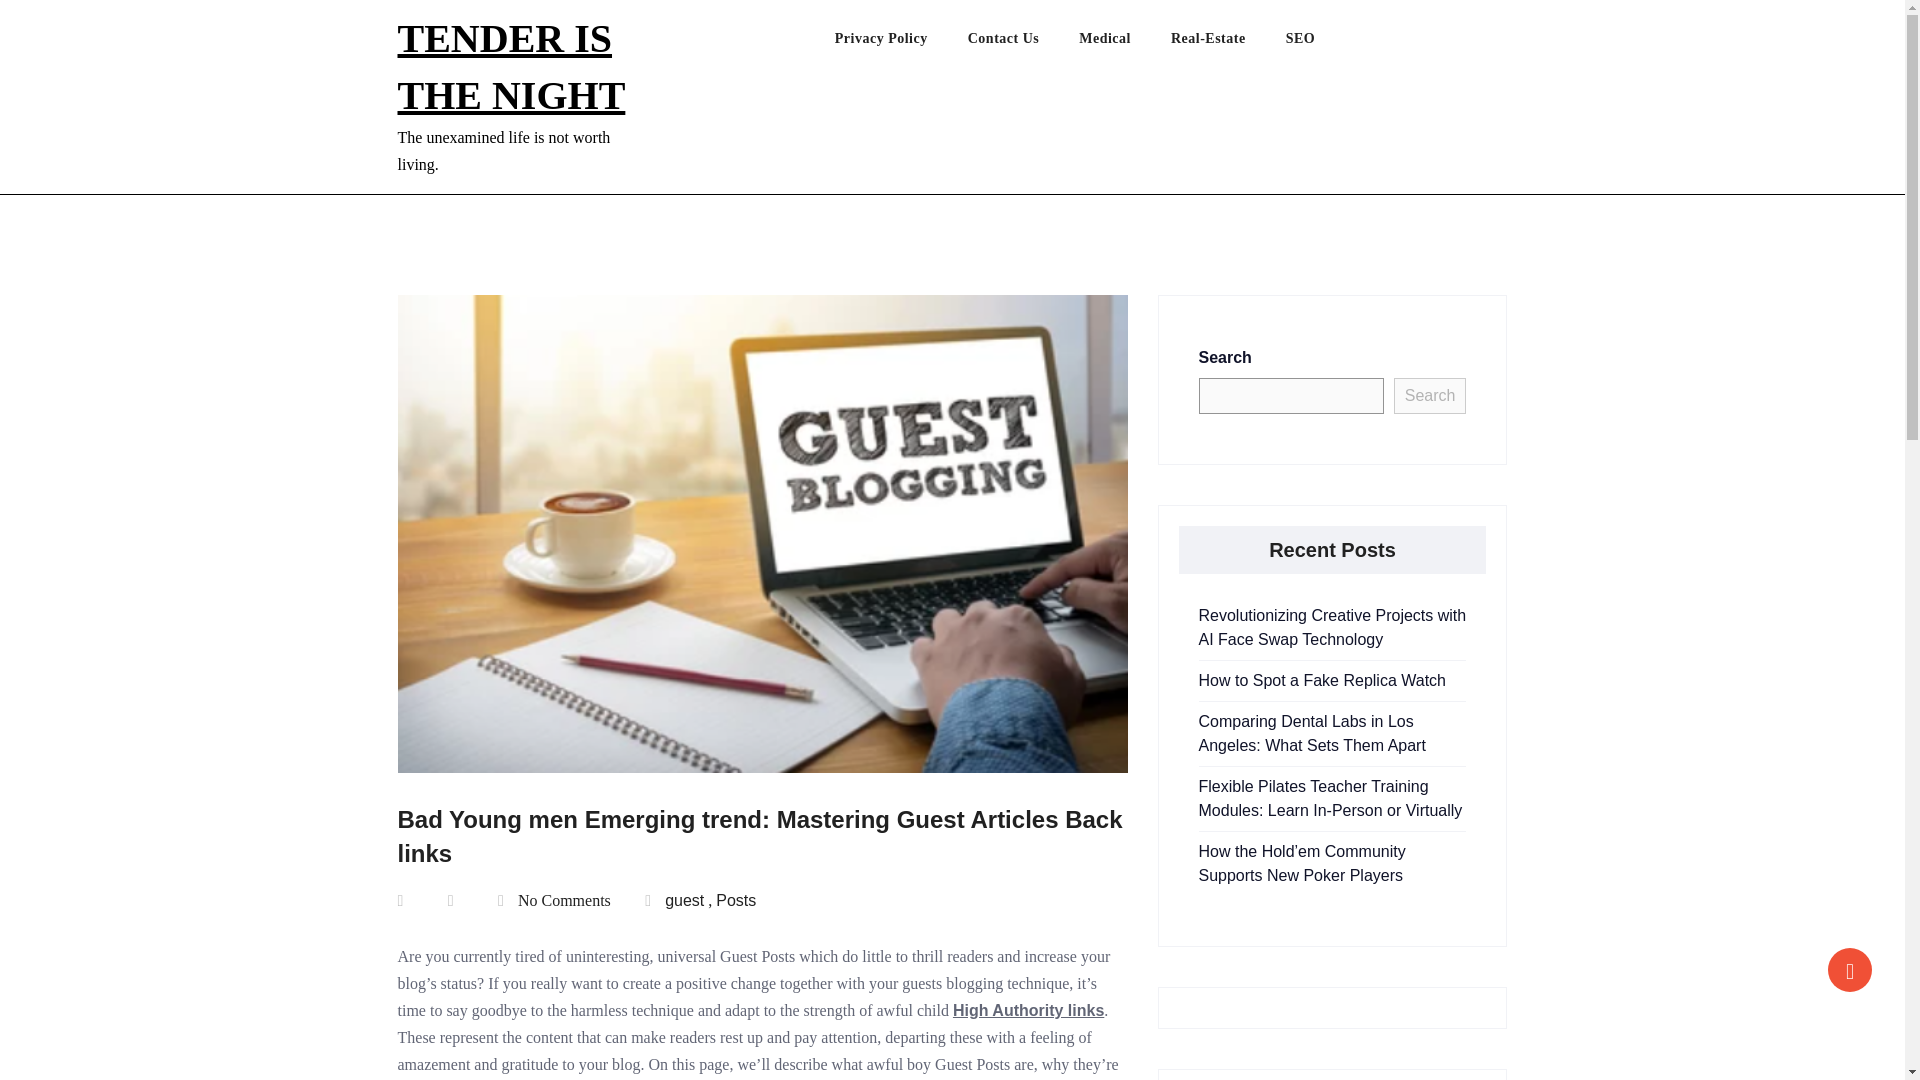 This screenshot has width=1920, height=1080. I want to click on Posts, so click(736, 900).